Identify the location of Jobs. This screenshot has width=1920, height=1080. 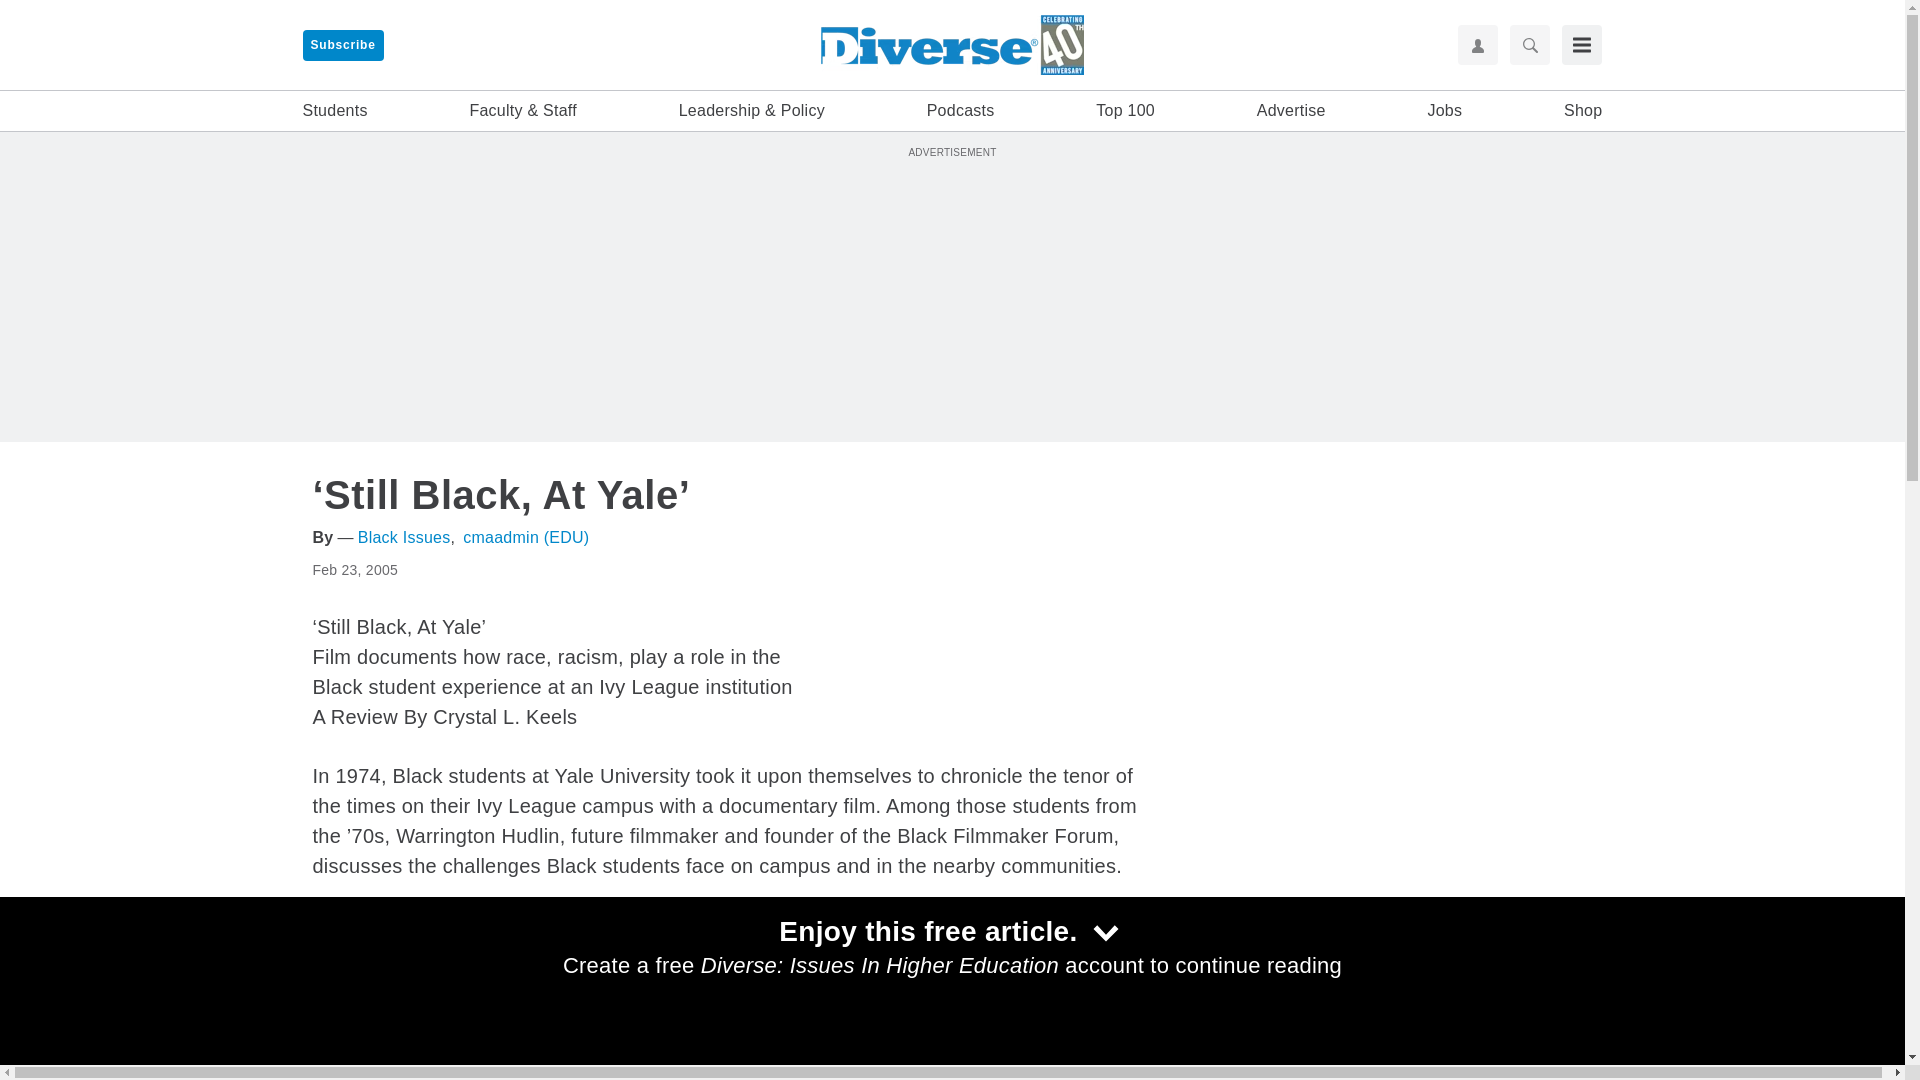
(1444, 111).